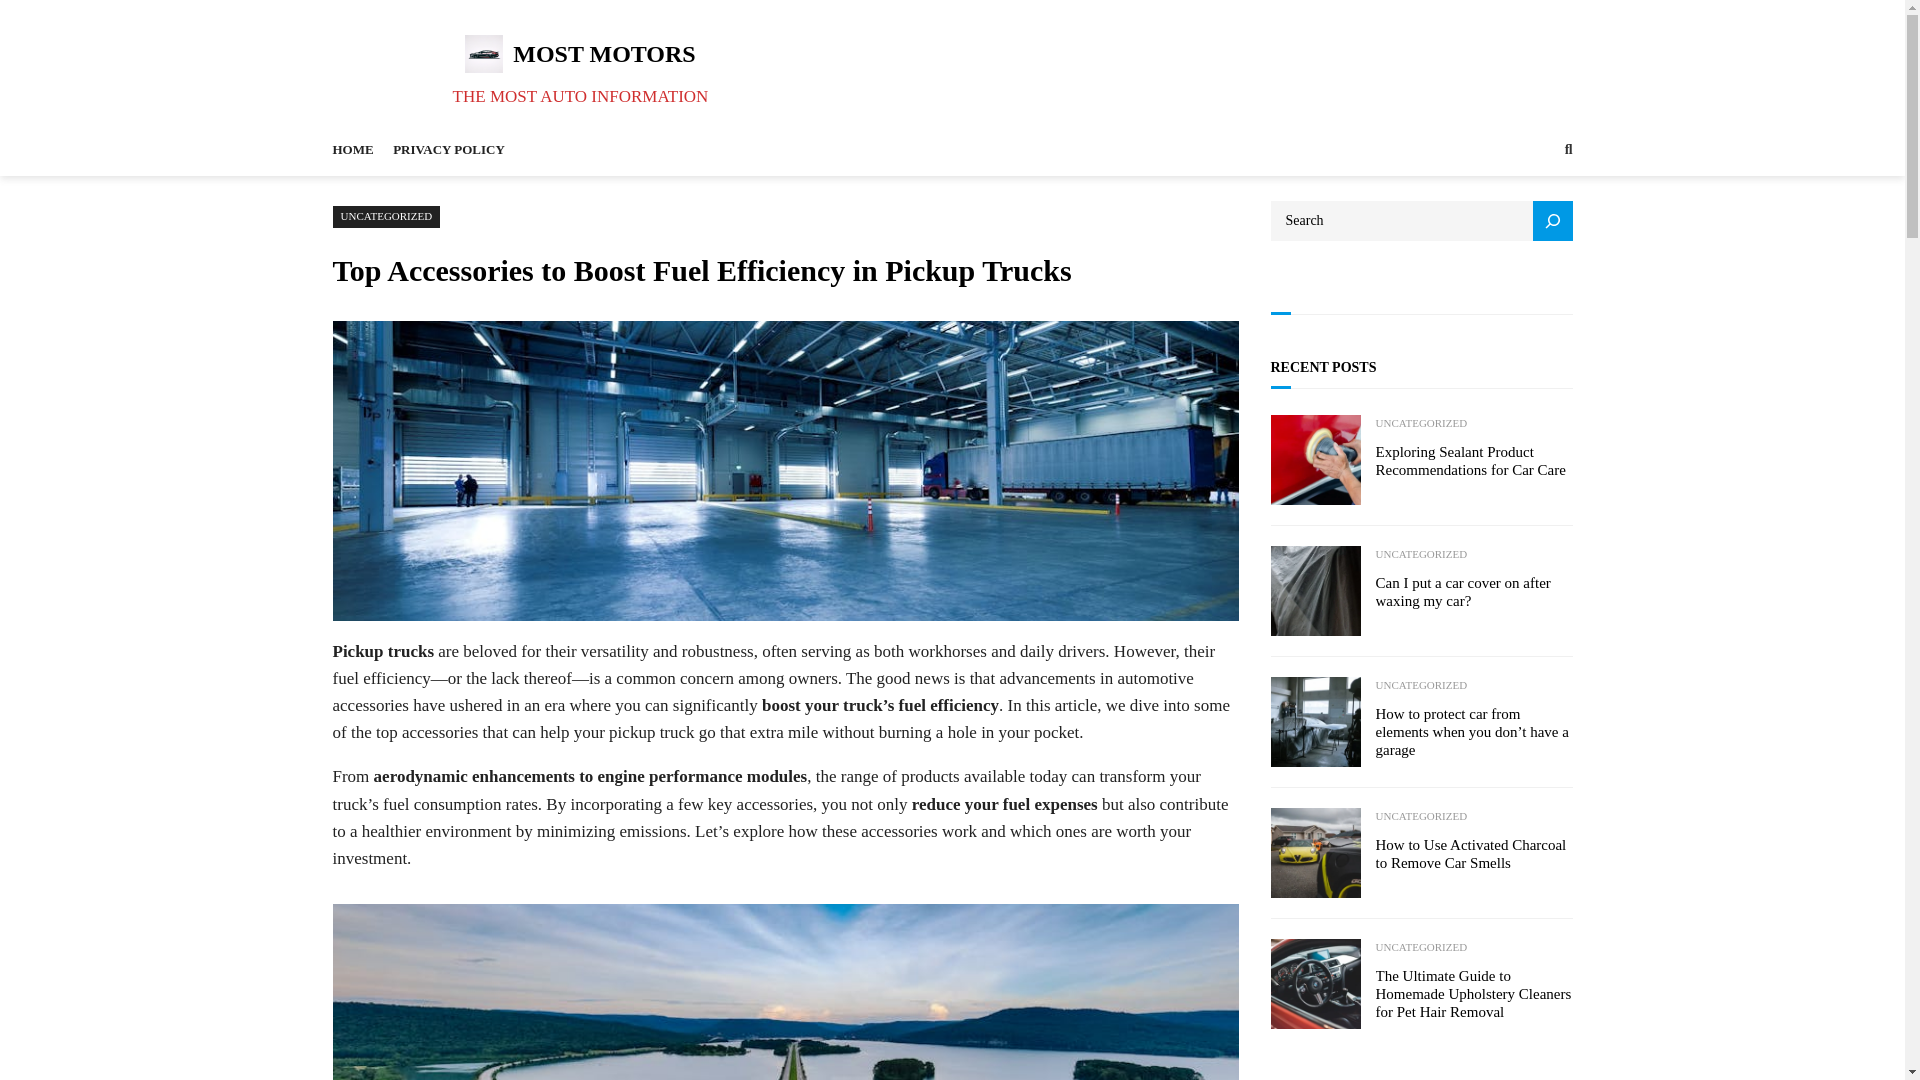 This screenshot has width=1920, height=1080. I want to click on UNCATEGORIZED, so click(1422, 554).